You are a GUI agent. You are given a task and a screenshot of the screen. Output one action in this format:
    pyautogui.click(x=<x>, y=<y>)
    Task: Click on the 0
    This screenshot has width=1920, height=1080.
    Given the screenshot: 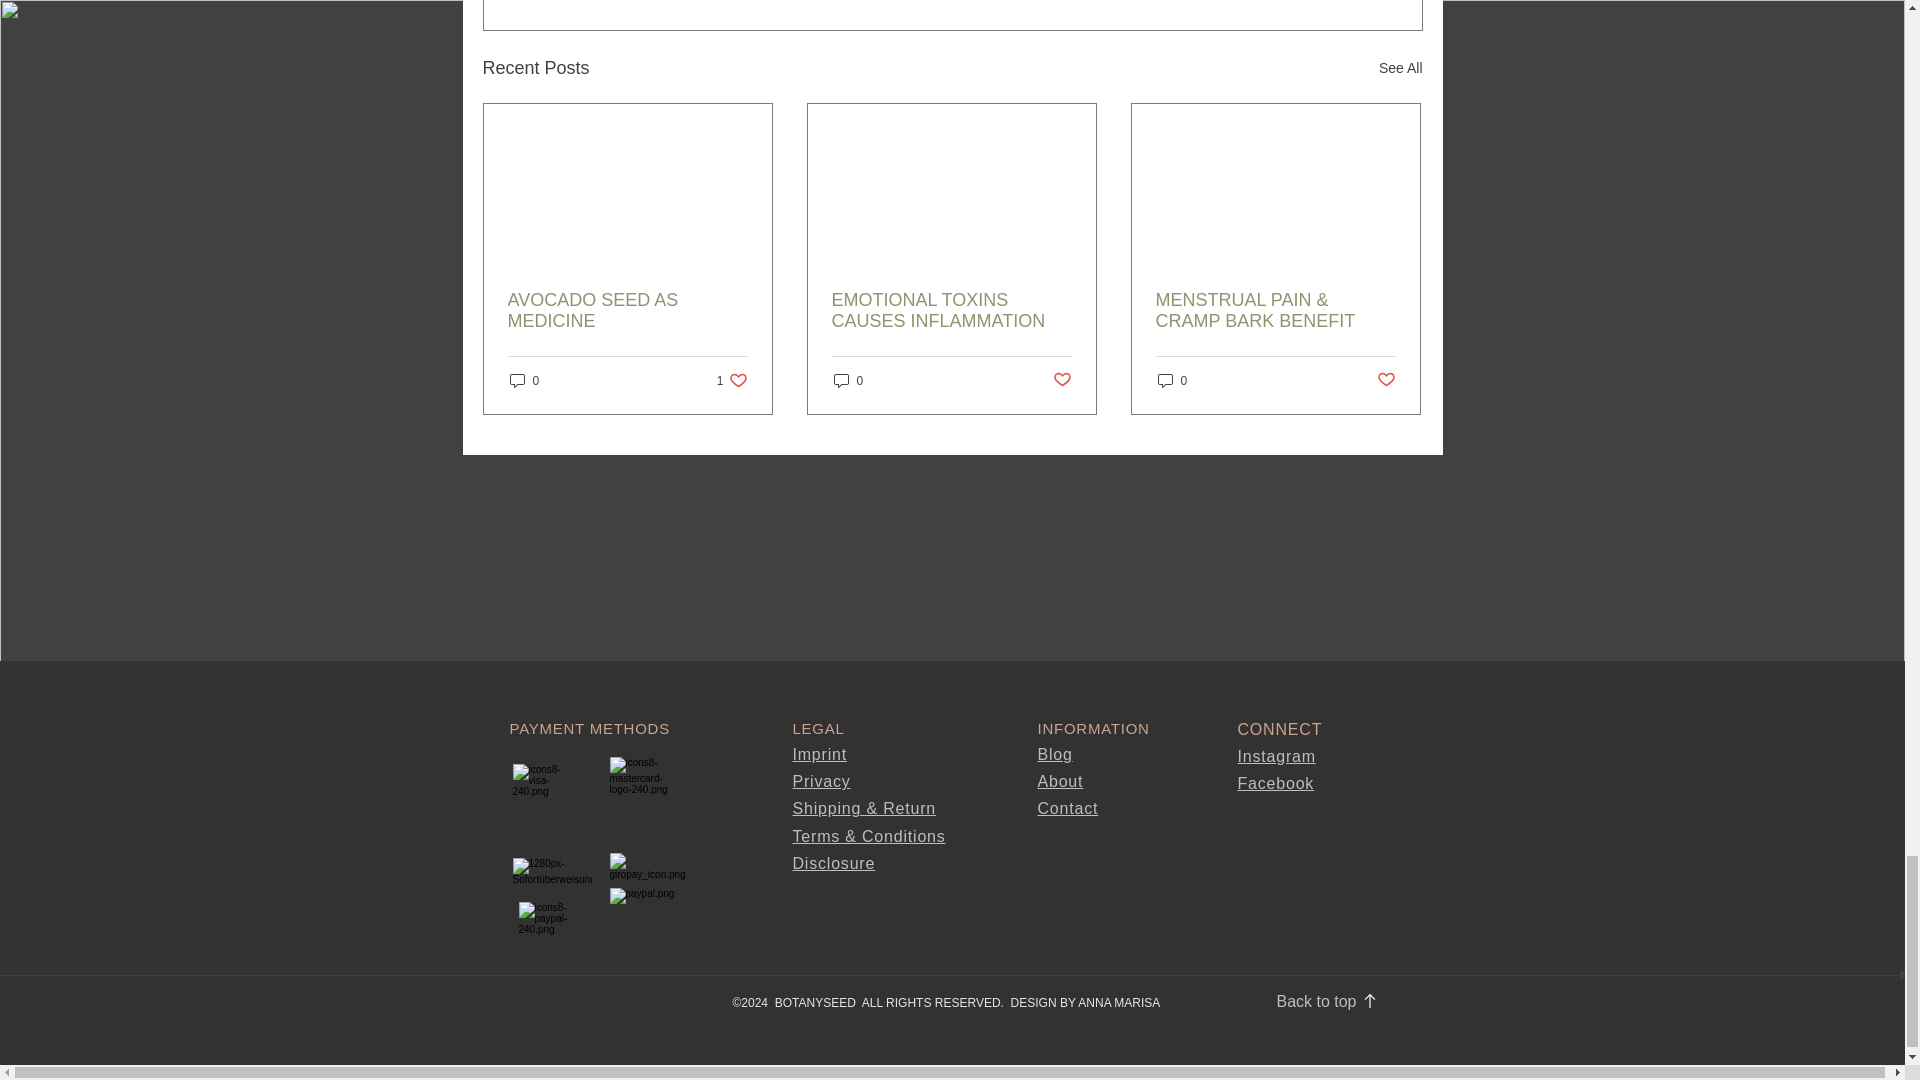 What is the action you would take?
    pyautogui.click(x=1172, y=380)
    